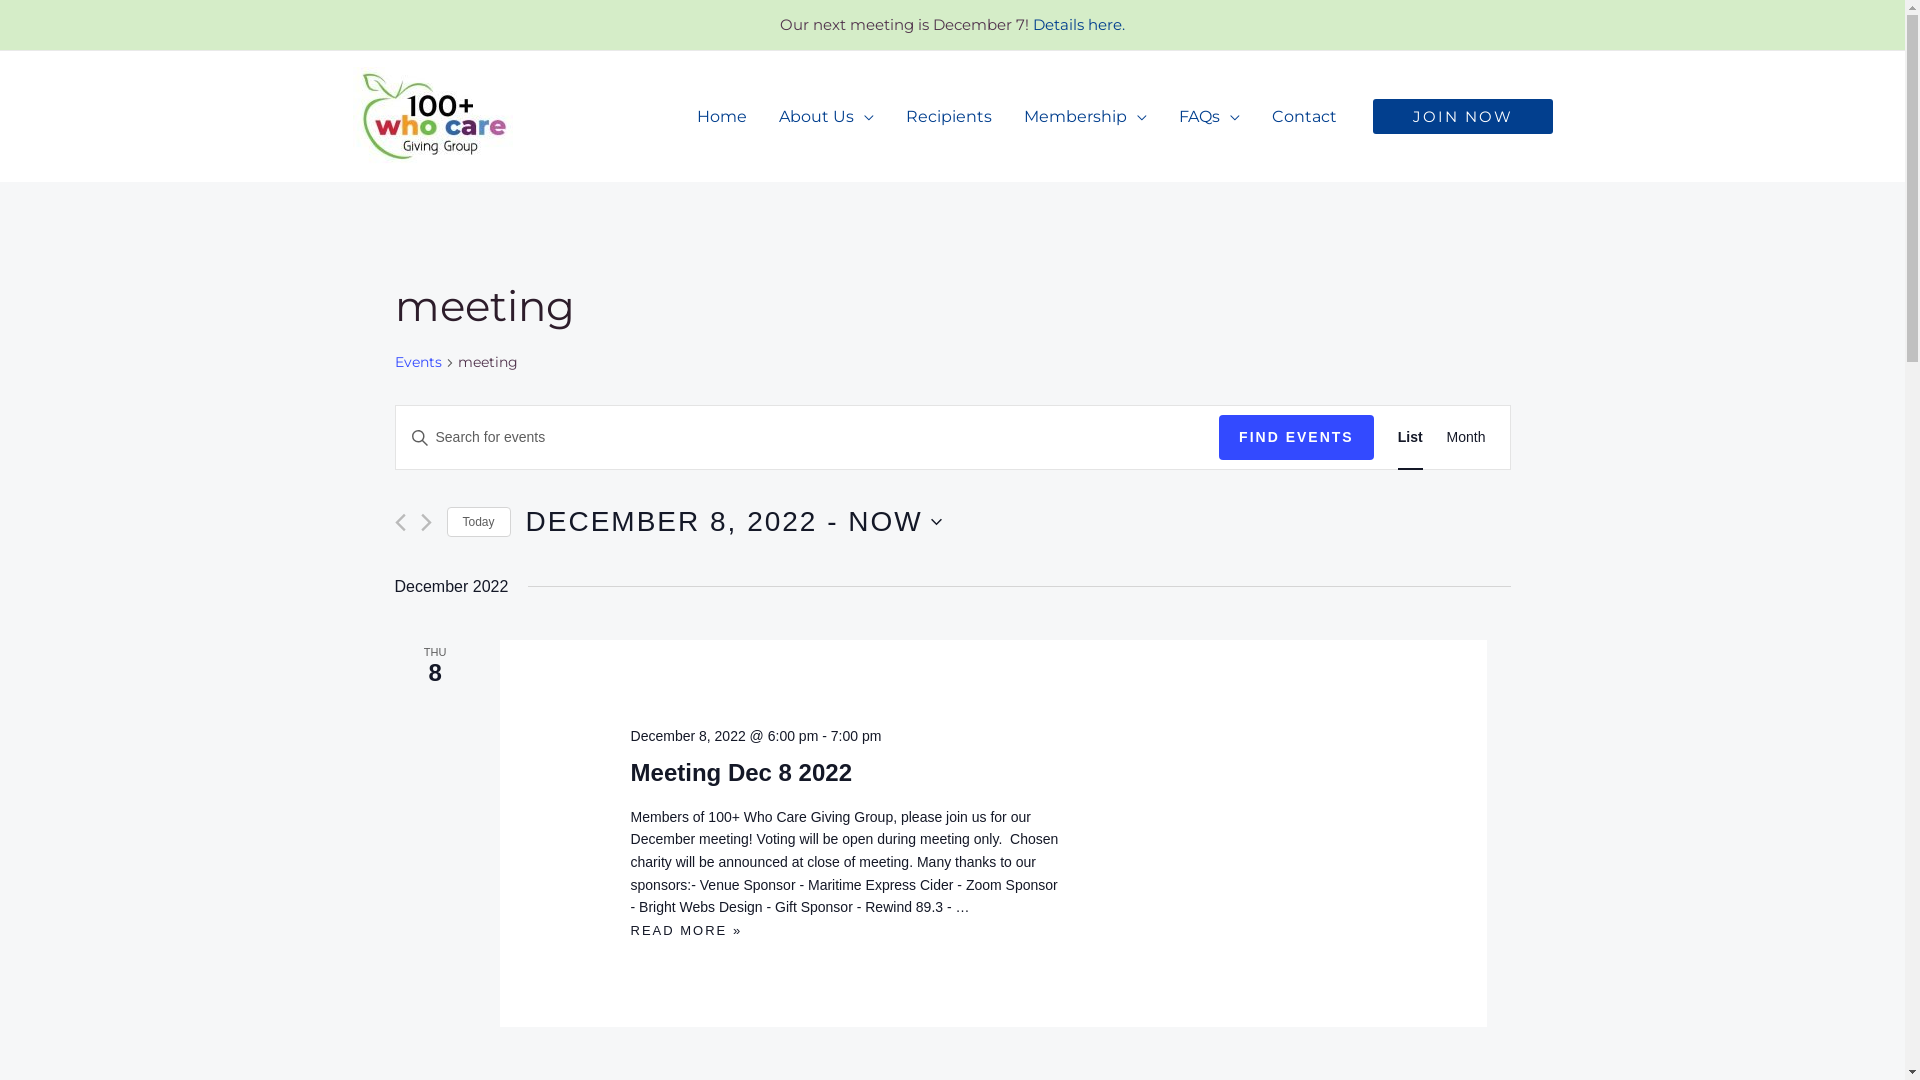  I want to click on Previous Events, so click(400, 522).